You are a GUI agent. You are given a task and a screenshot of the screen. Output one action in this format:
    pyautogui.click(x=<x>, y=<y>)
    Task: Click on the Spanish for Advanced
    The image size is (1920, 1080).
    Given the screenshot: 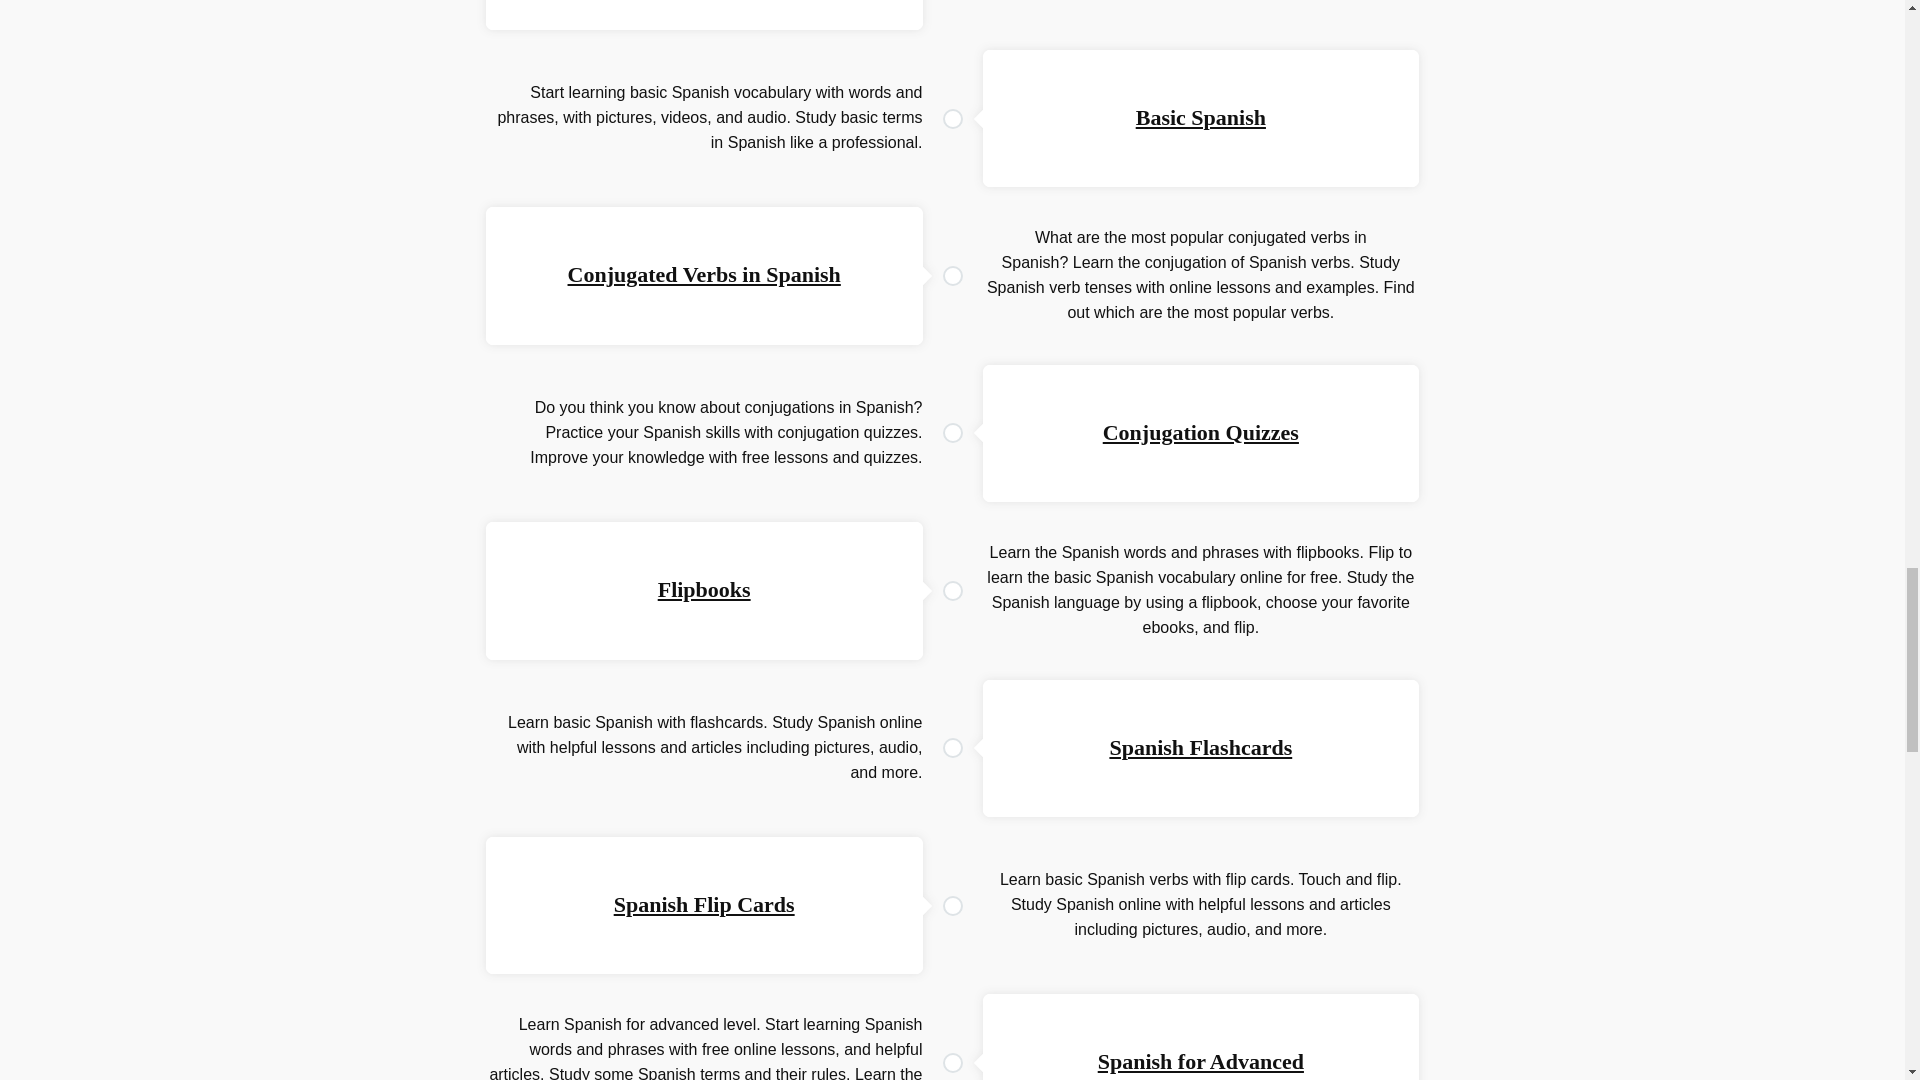 What is the action you would take?
    pyautogui.click(x=1200, y=1060)
    